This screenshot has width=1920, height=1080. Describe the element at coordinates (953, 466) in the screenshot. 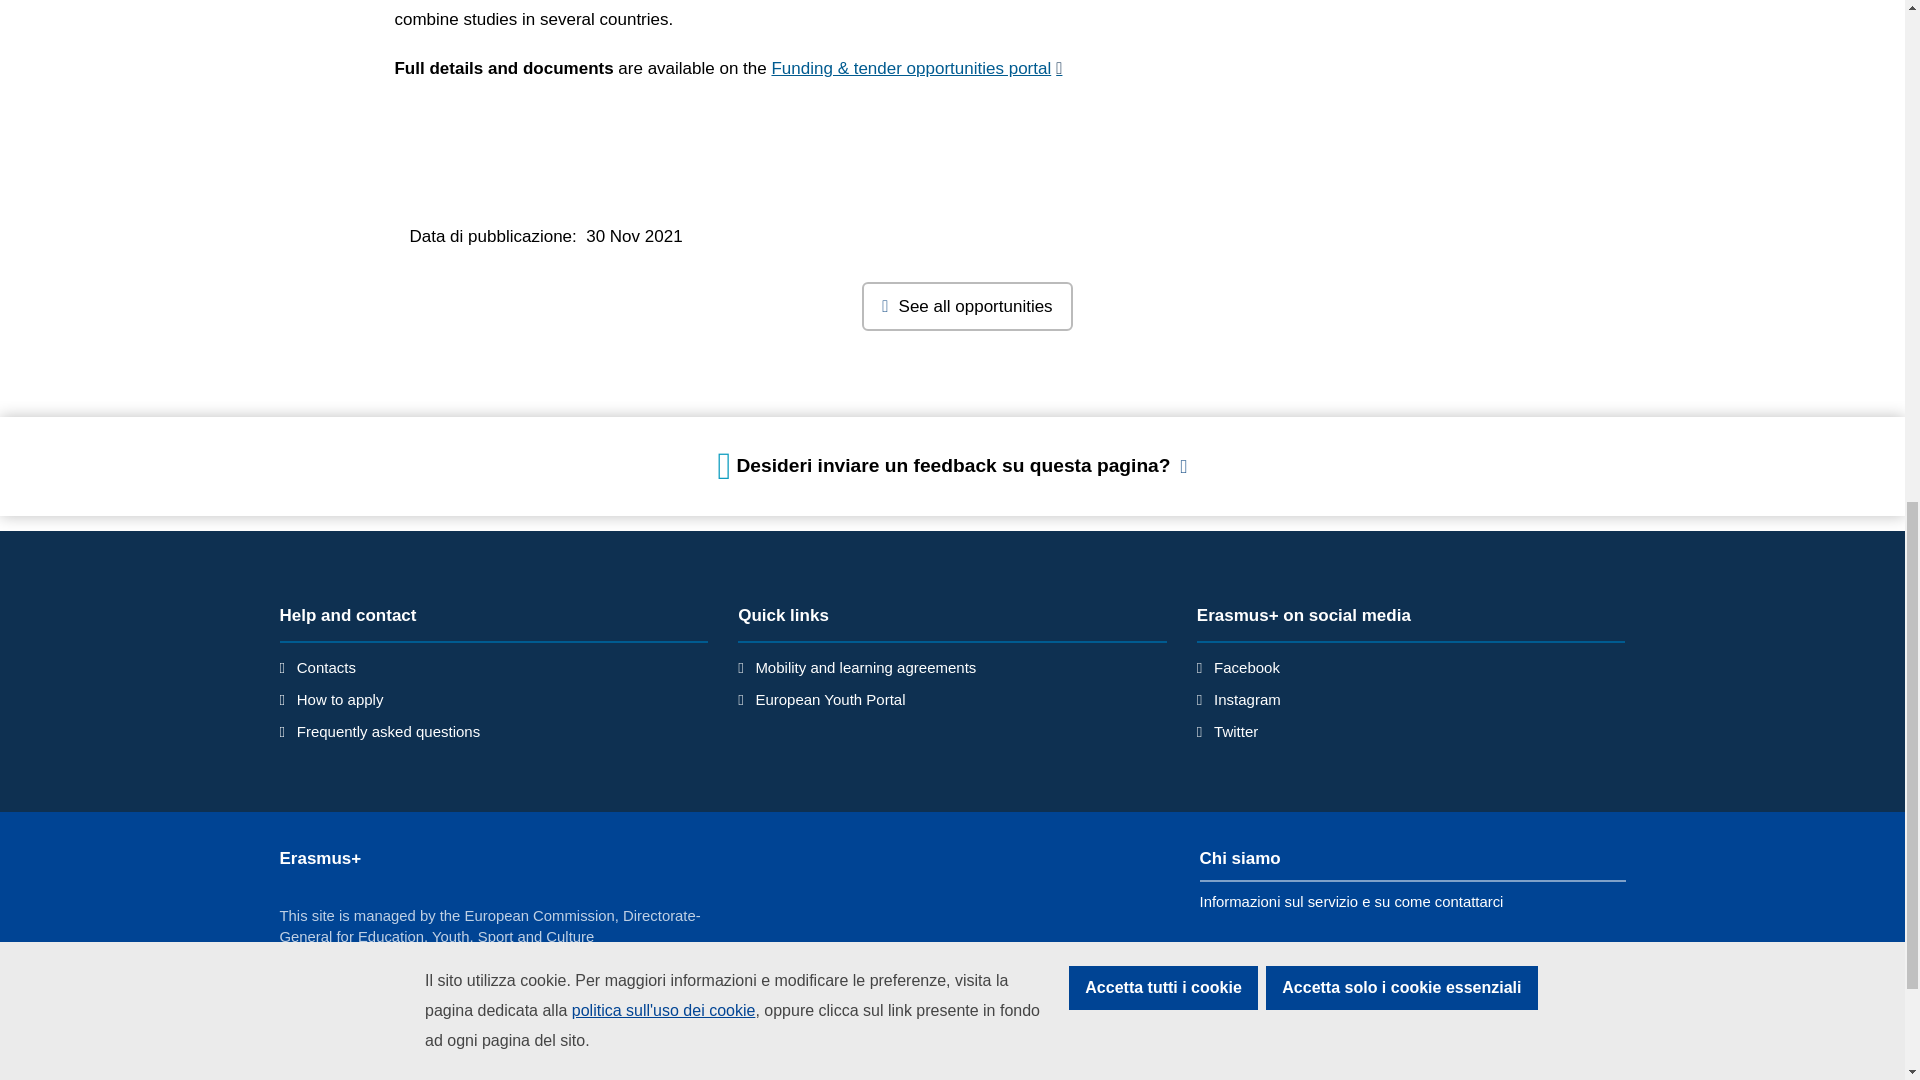

I see `Desideri inviare un feedback su questa pagina?` at that location.